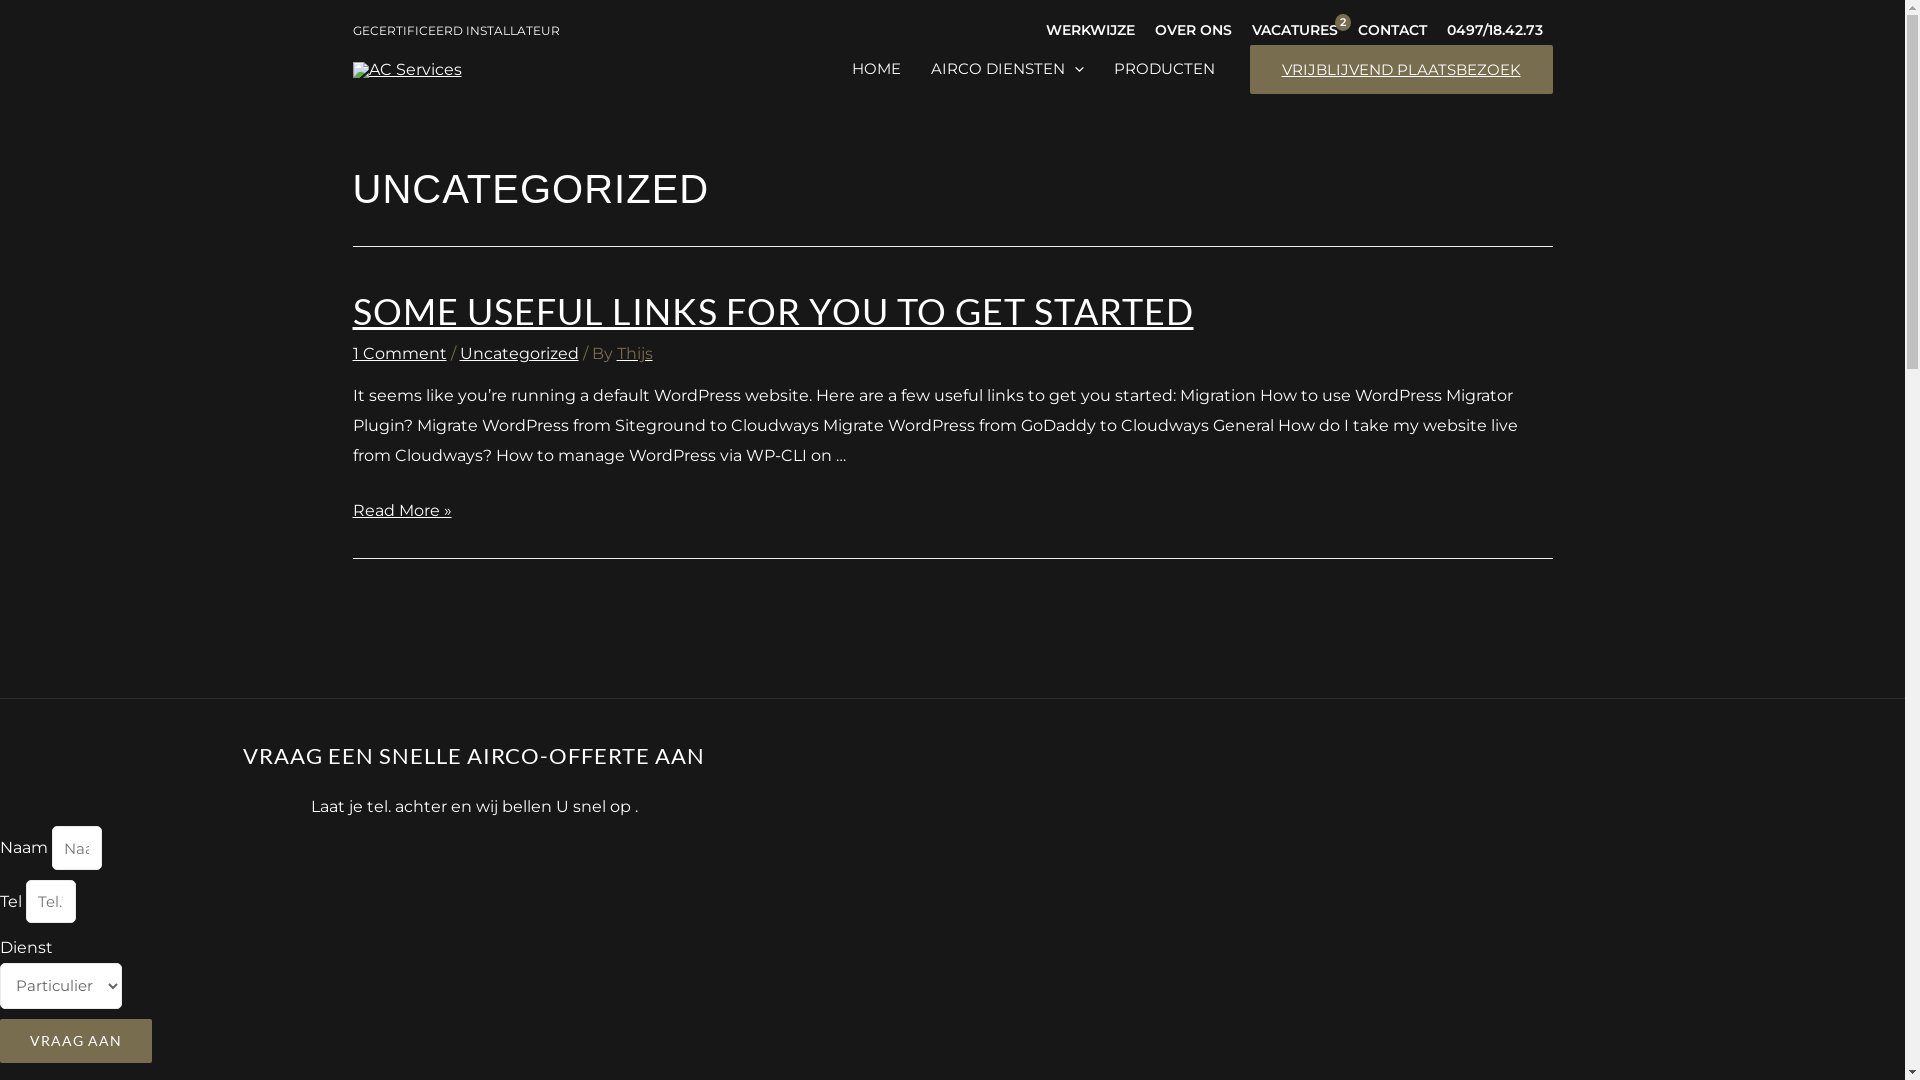  I want to click on 1 Comment, so click(399, 354).